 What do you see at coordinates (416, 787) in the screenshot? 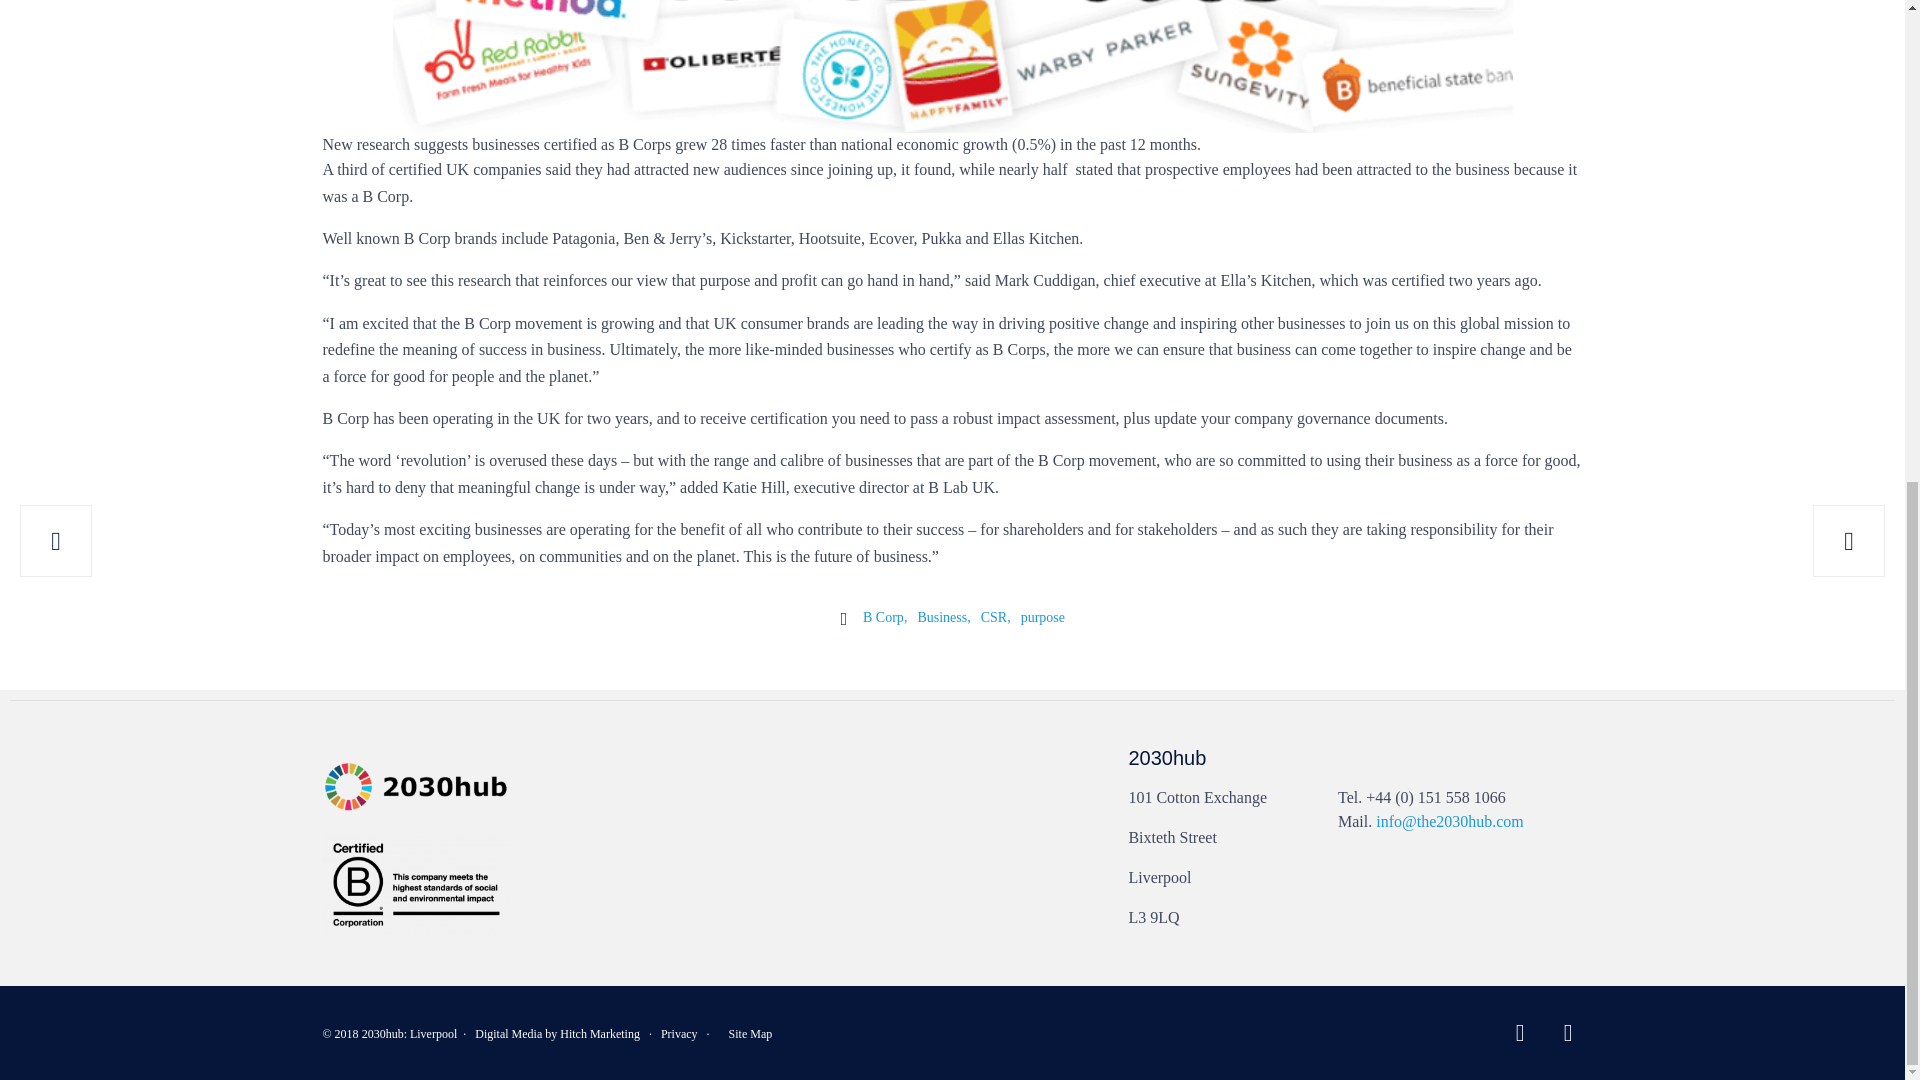
I see `2030-generic-400` at bounding box center [416, 787].